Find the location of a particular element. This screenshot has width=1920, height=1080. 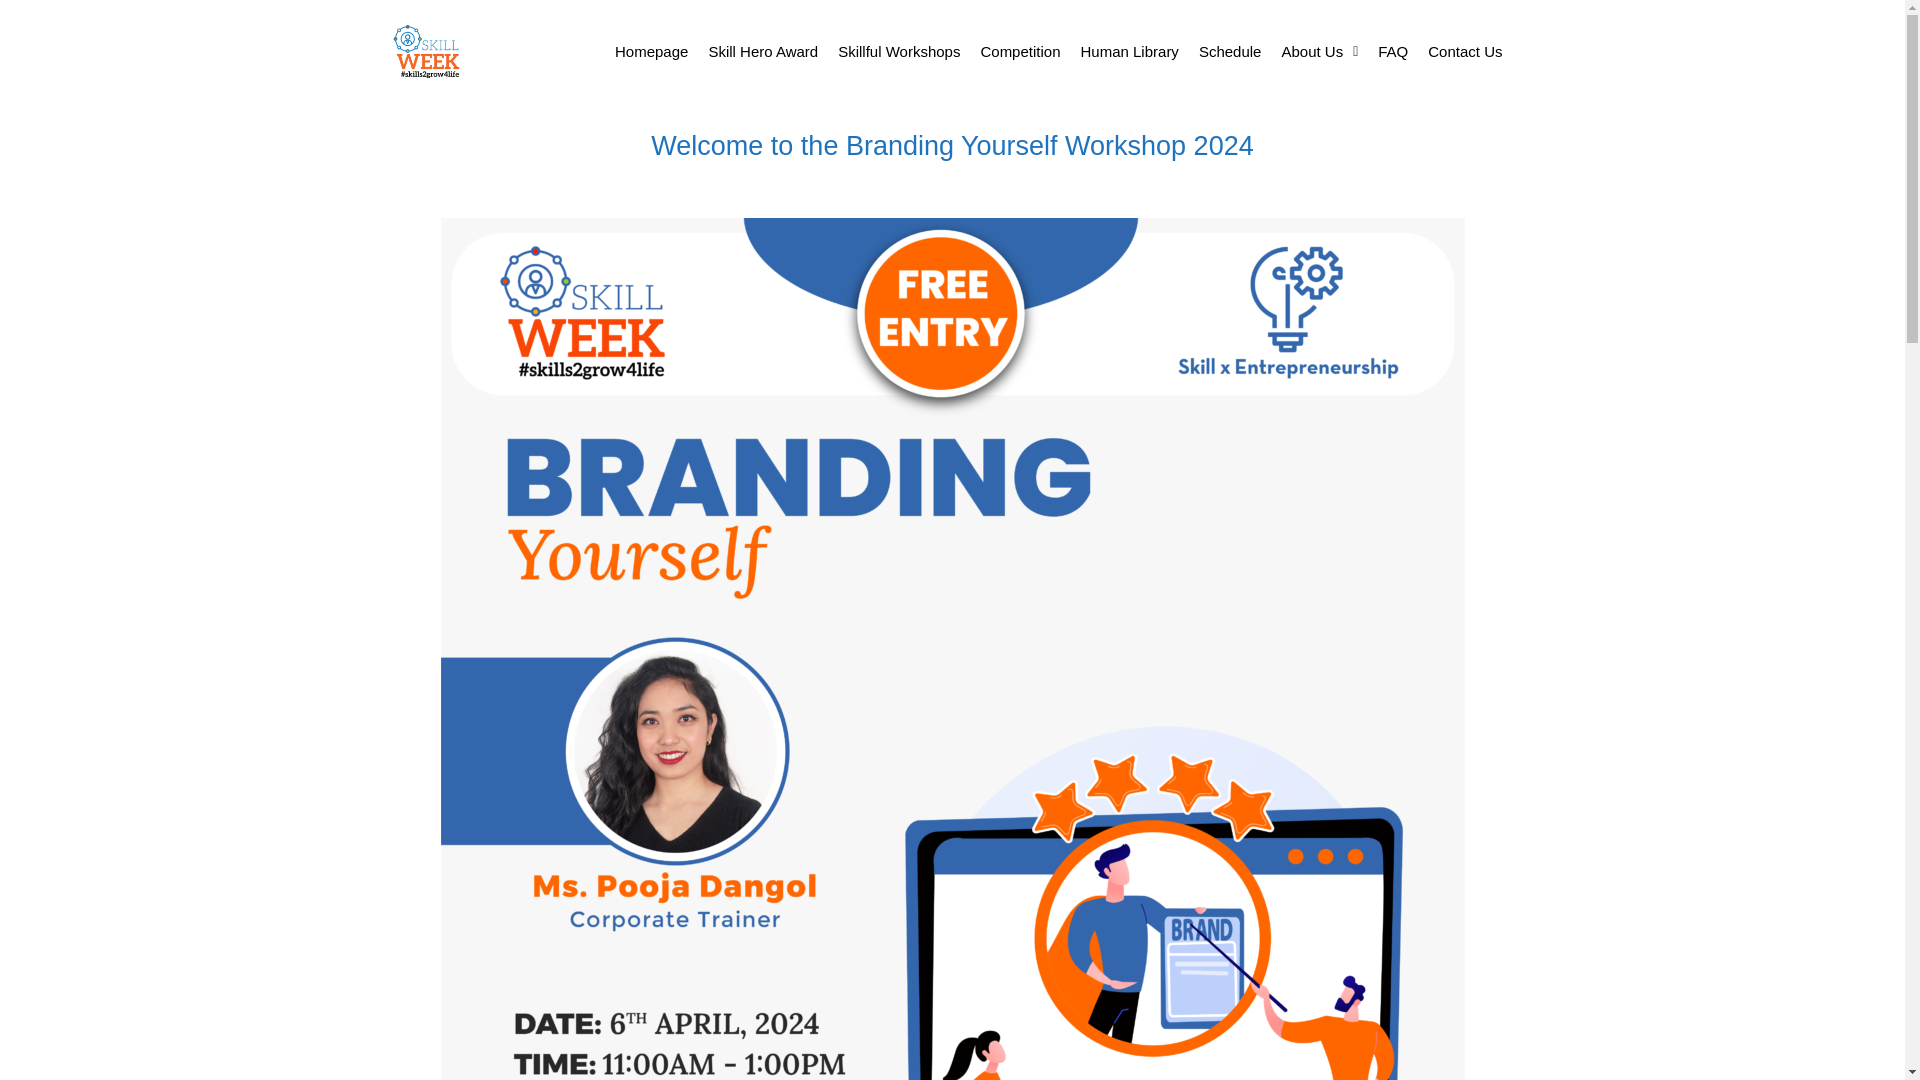

Homepage is located at coordinates (651, 50).